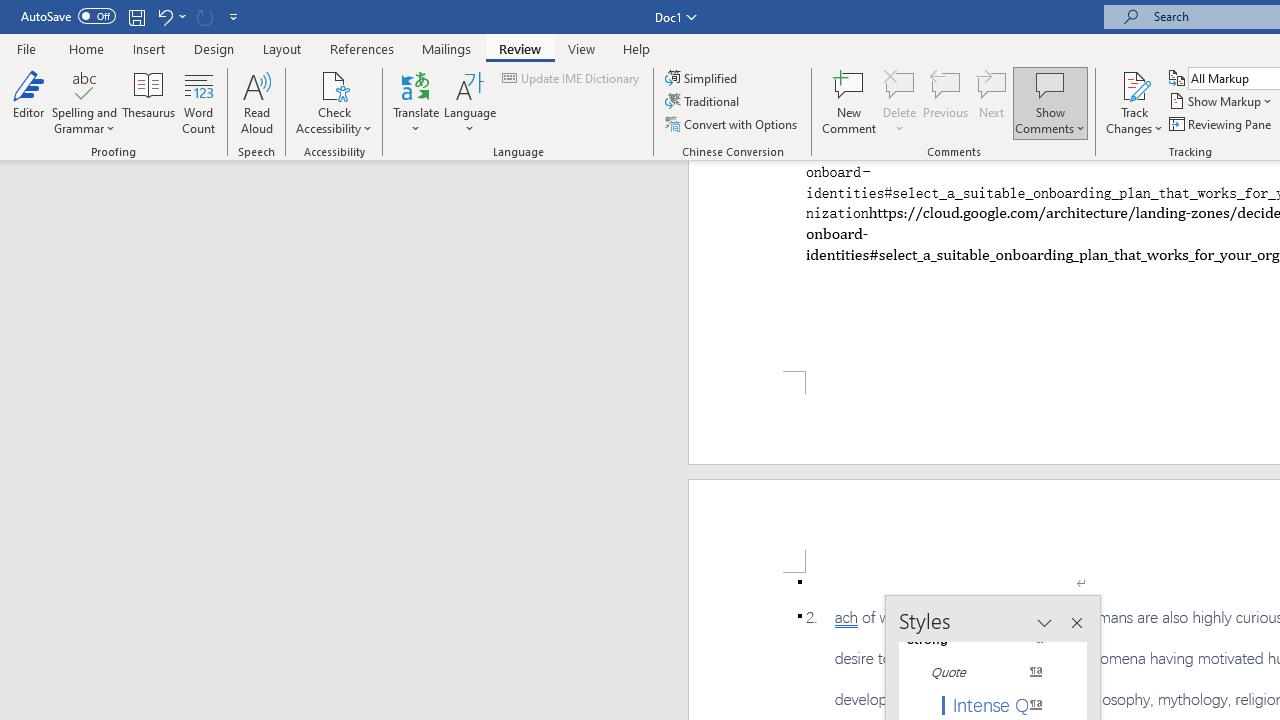 The image size is (1280, 720). I want to click on Undo Paste, so click(164, 16).